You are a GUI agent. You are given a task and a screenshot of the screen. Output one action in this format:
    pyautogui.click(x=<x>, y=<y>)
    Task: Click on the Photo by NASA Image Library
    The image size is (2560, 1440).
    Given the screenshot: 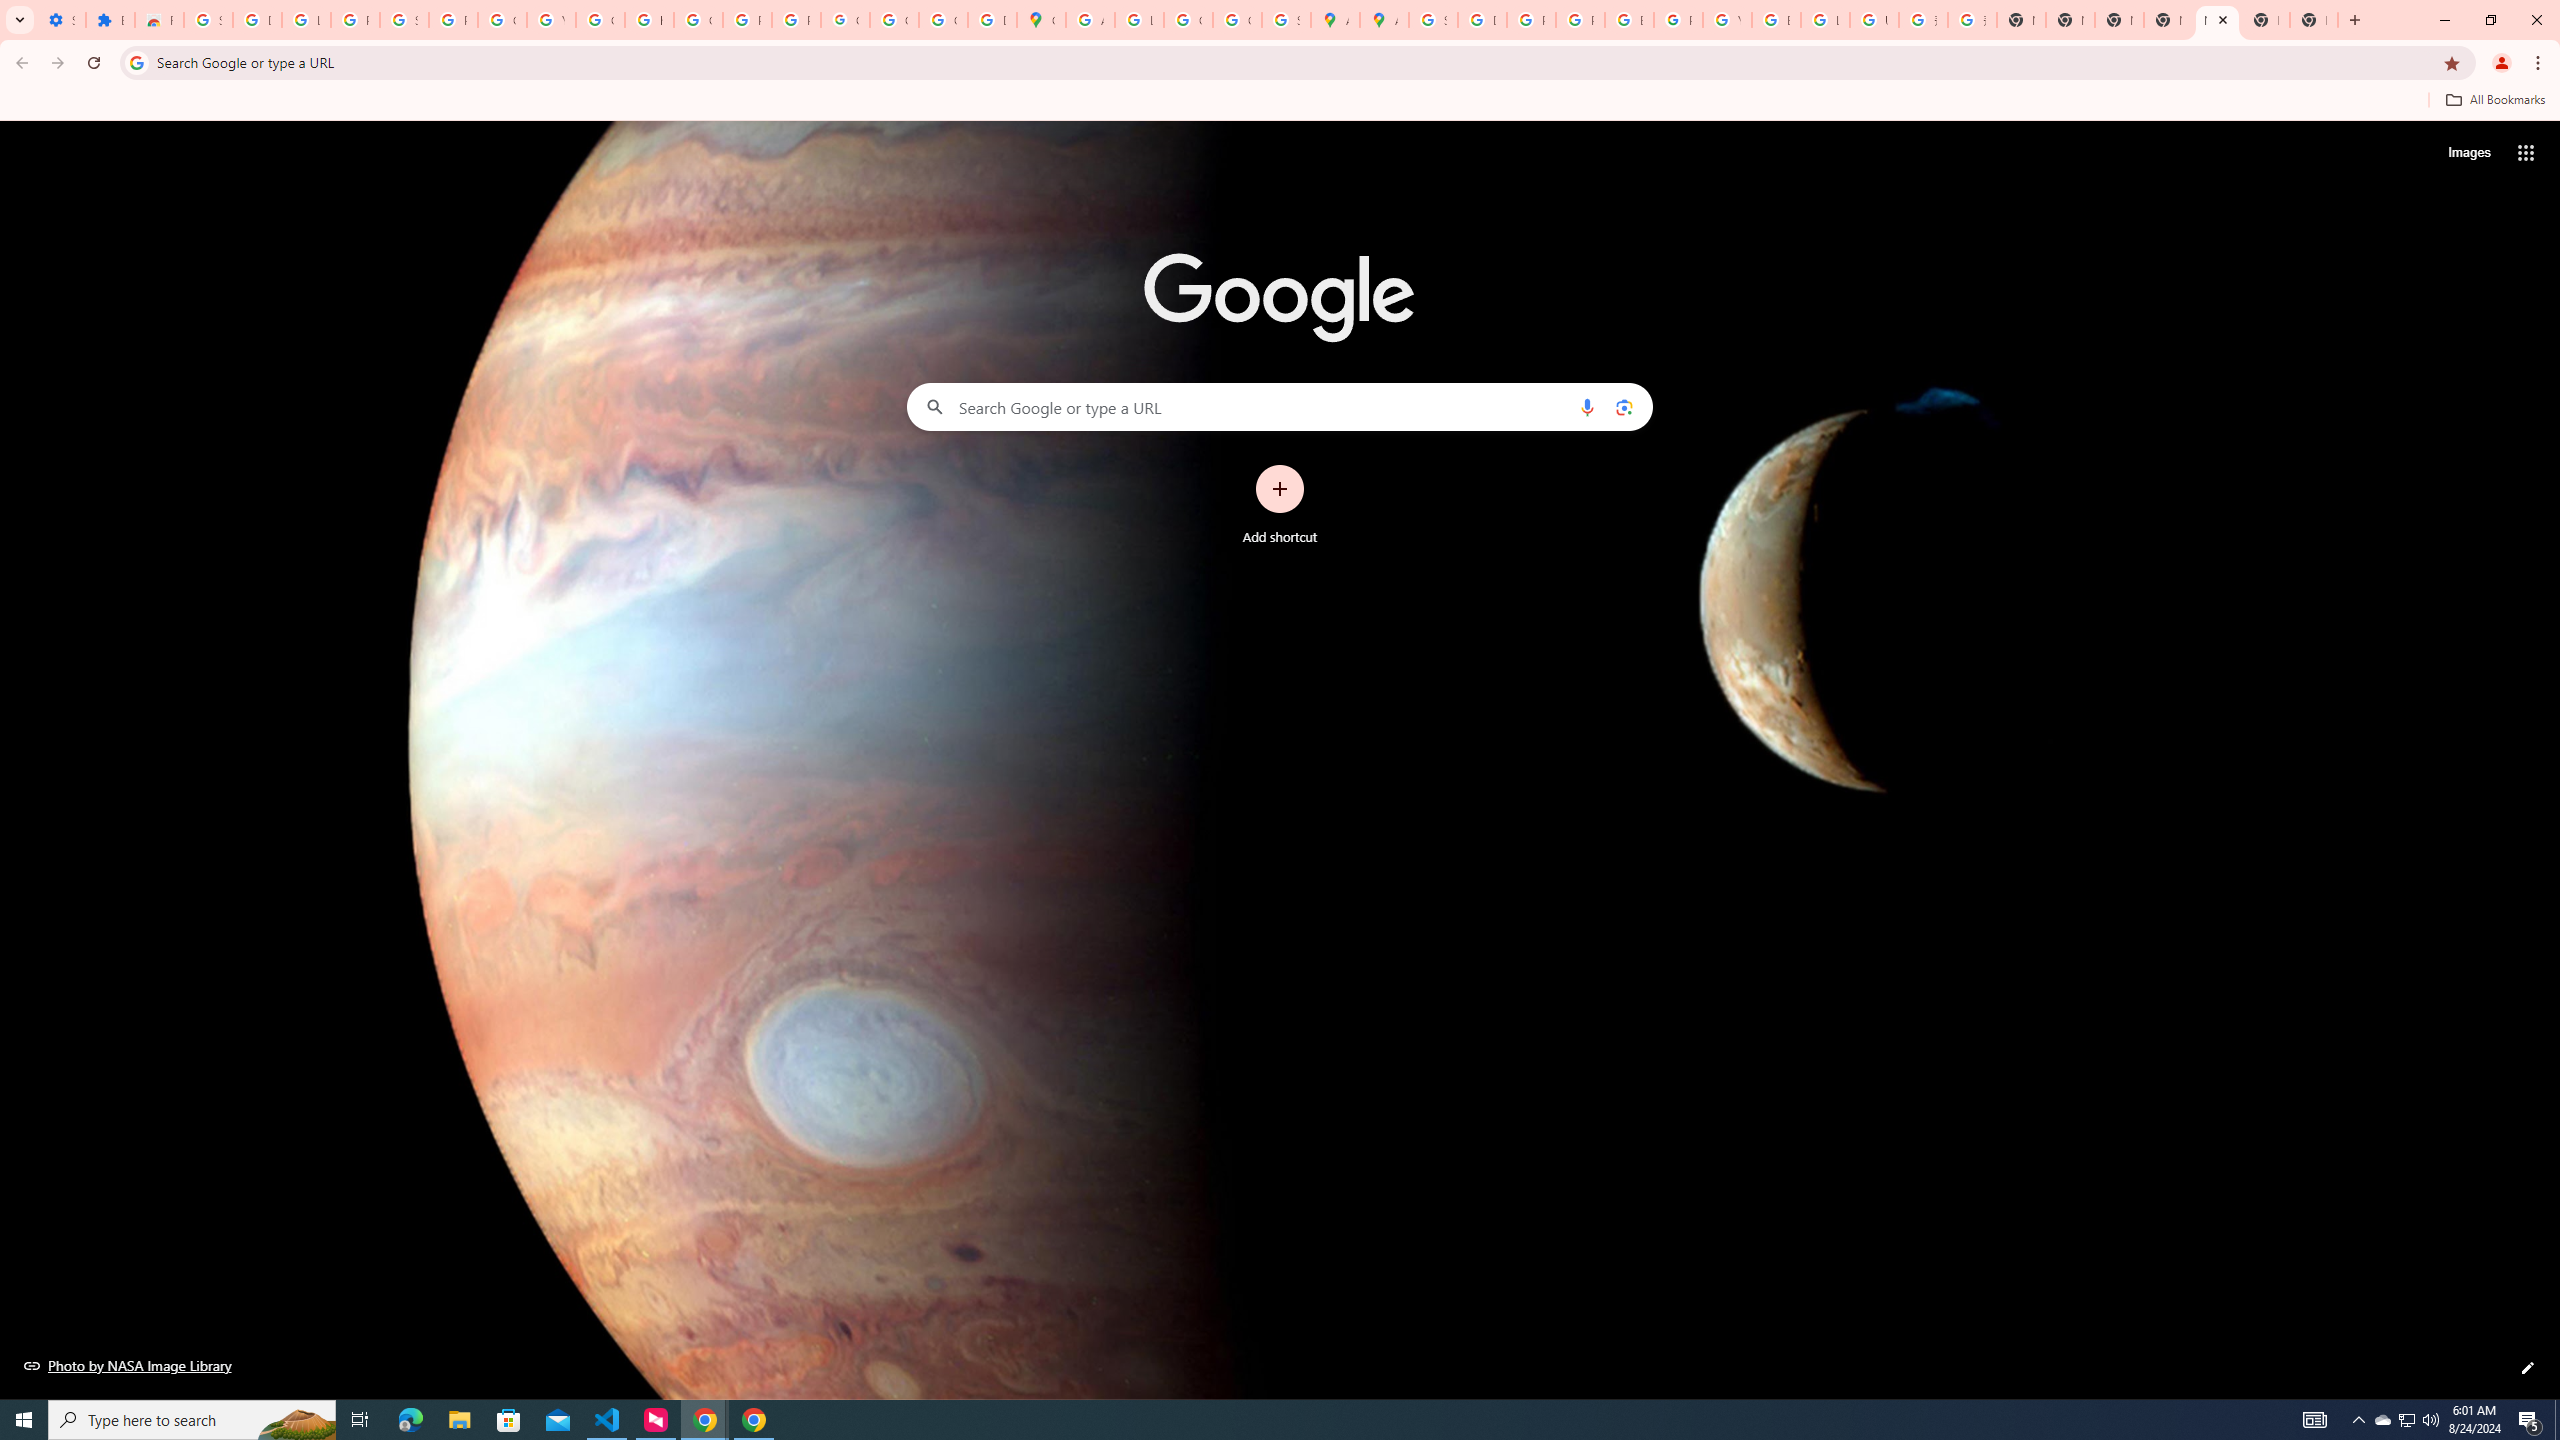 What is the action you would take?
    pyautogui.click(x=128, y=1365)
    